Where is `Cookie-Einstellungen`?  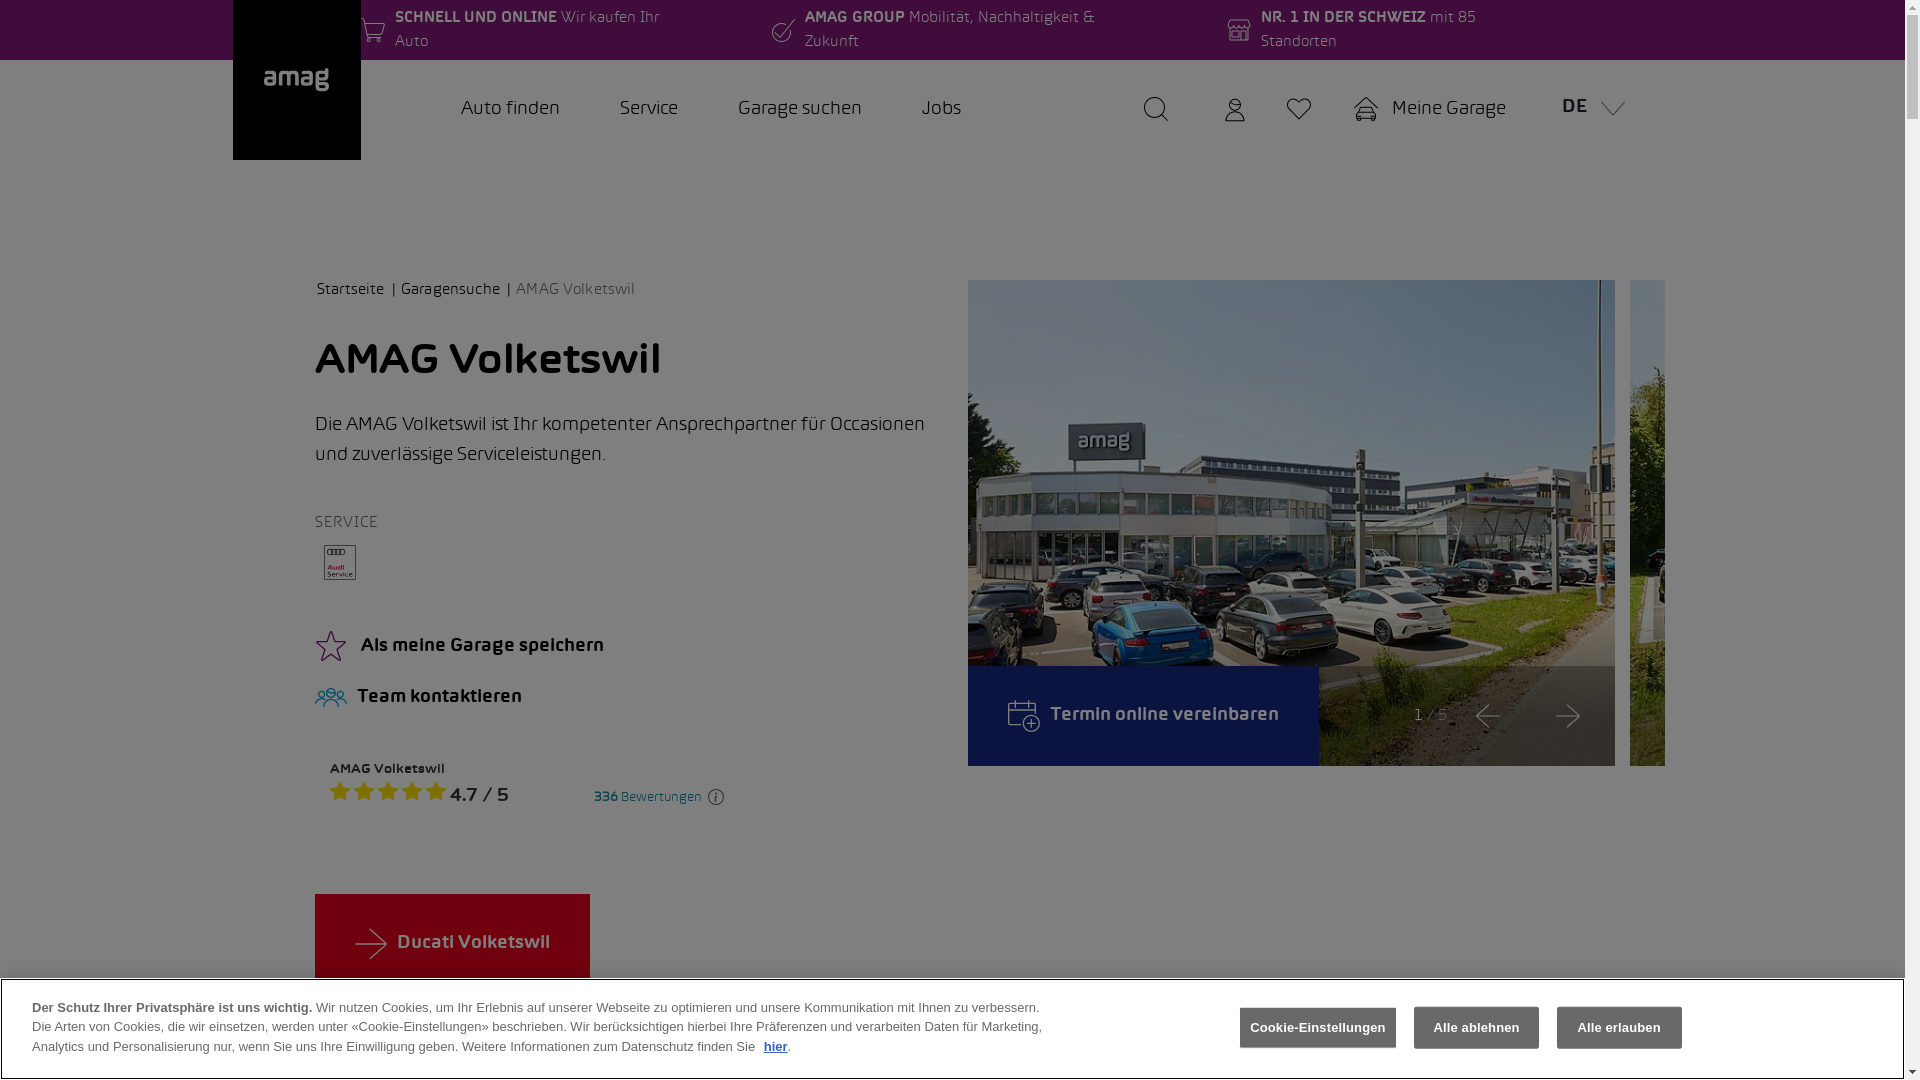 Cookie-Einstellungen is located at coordinates (1318, 1028).